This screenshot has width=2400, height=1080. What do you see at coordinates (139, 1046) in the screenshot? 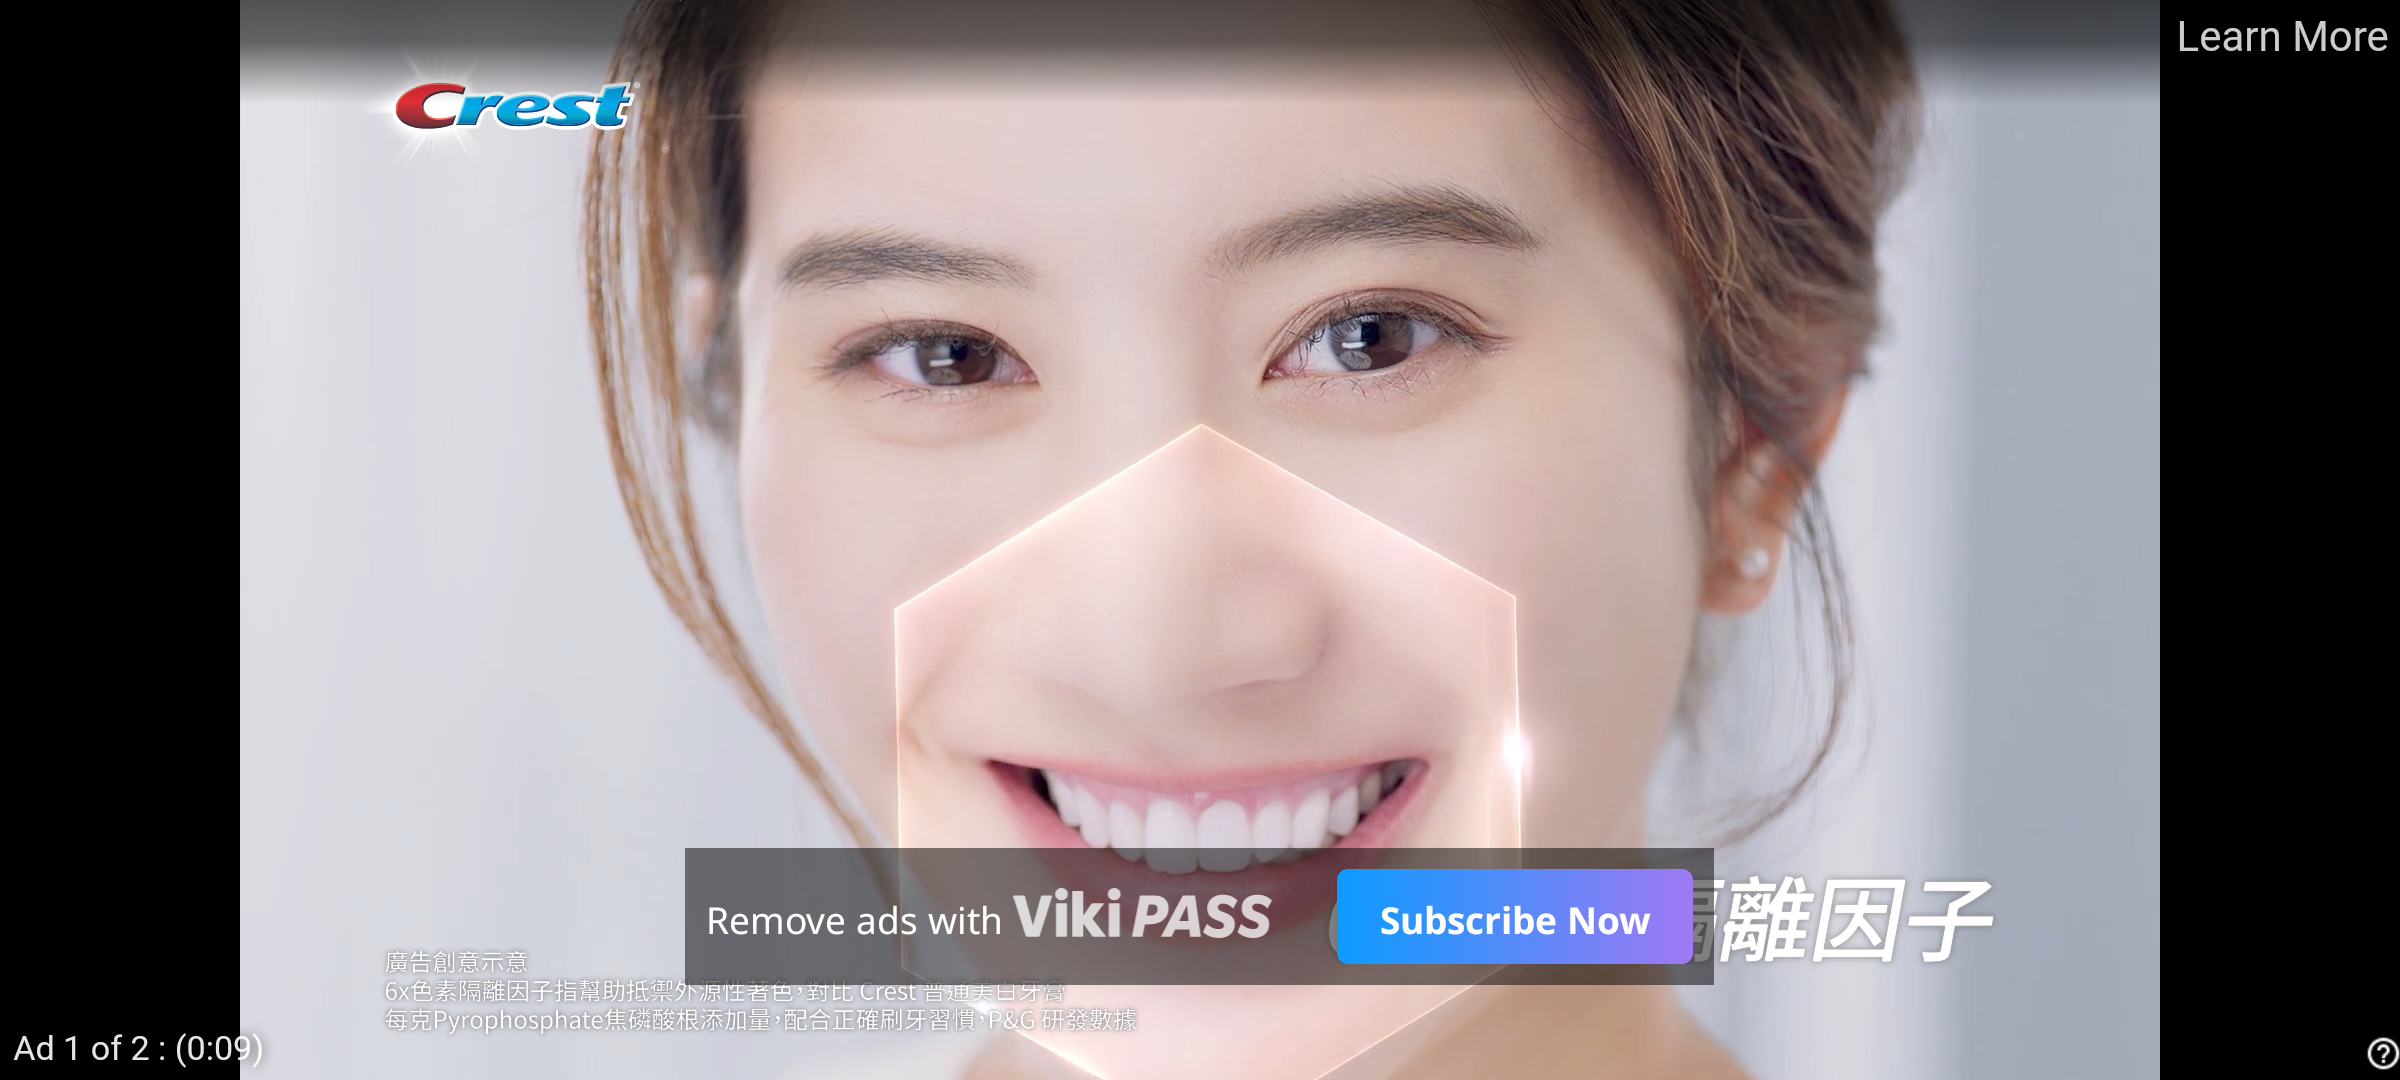
I see `Ad 1 of 2 : (0:09)` at bounding box center [139, 1046].